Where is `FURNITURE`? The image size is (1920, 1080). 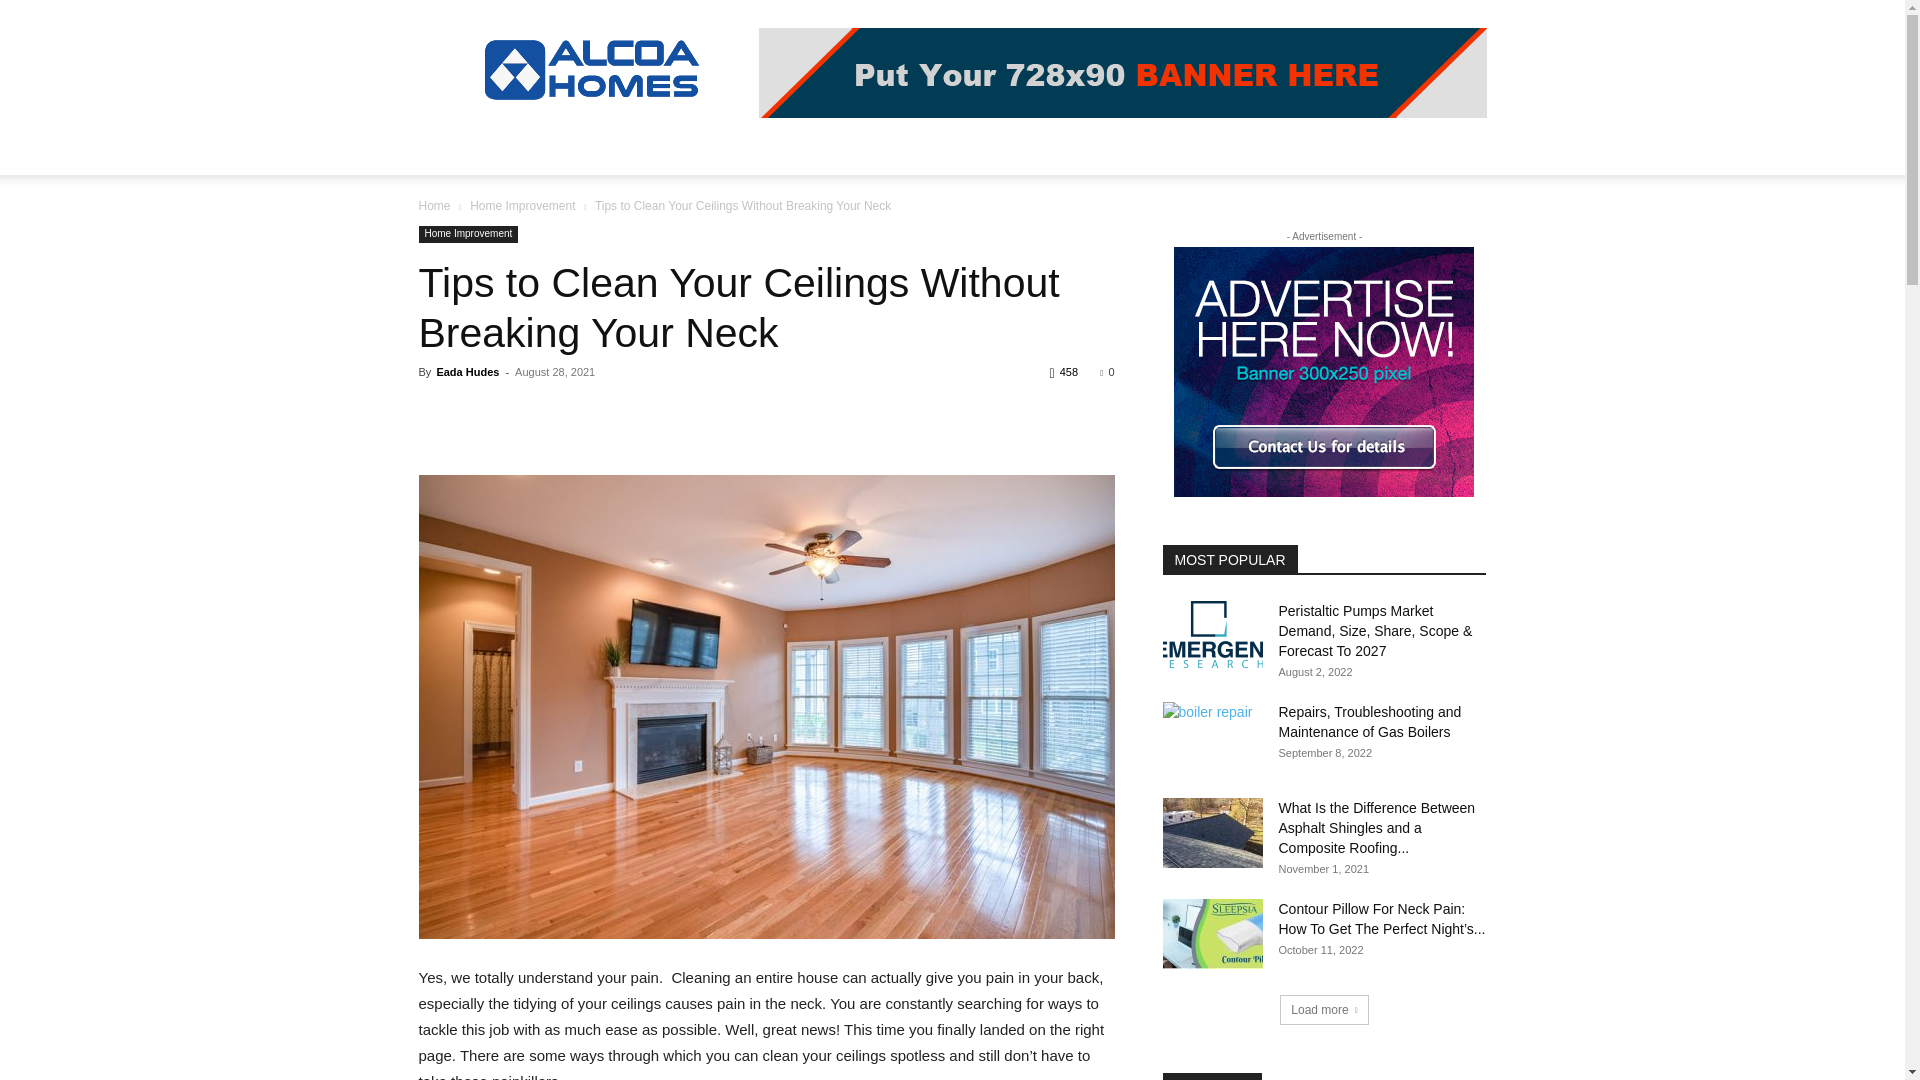
FURNITURE is located at coordinates (888, 150).